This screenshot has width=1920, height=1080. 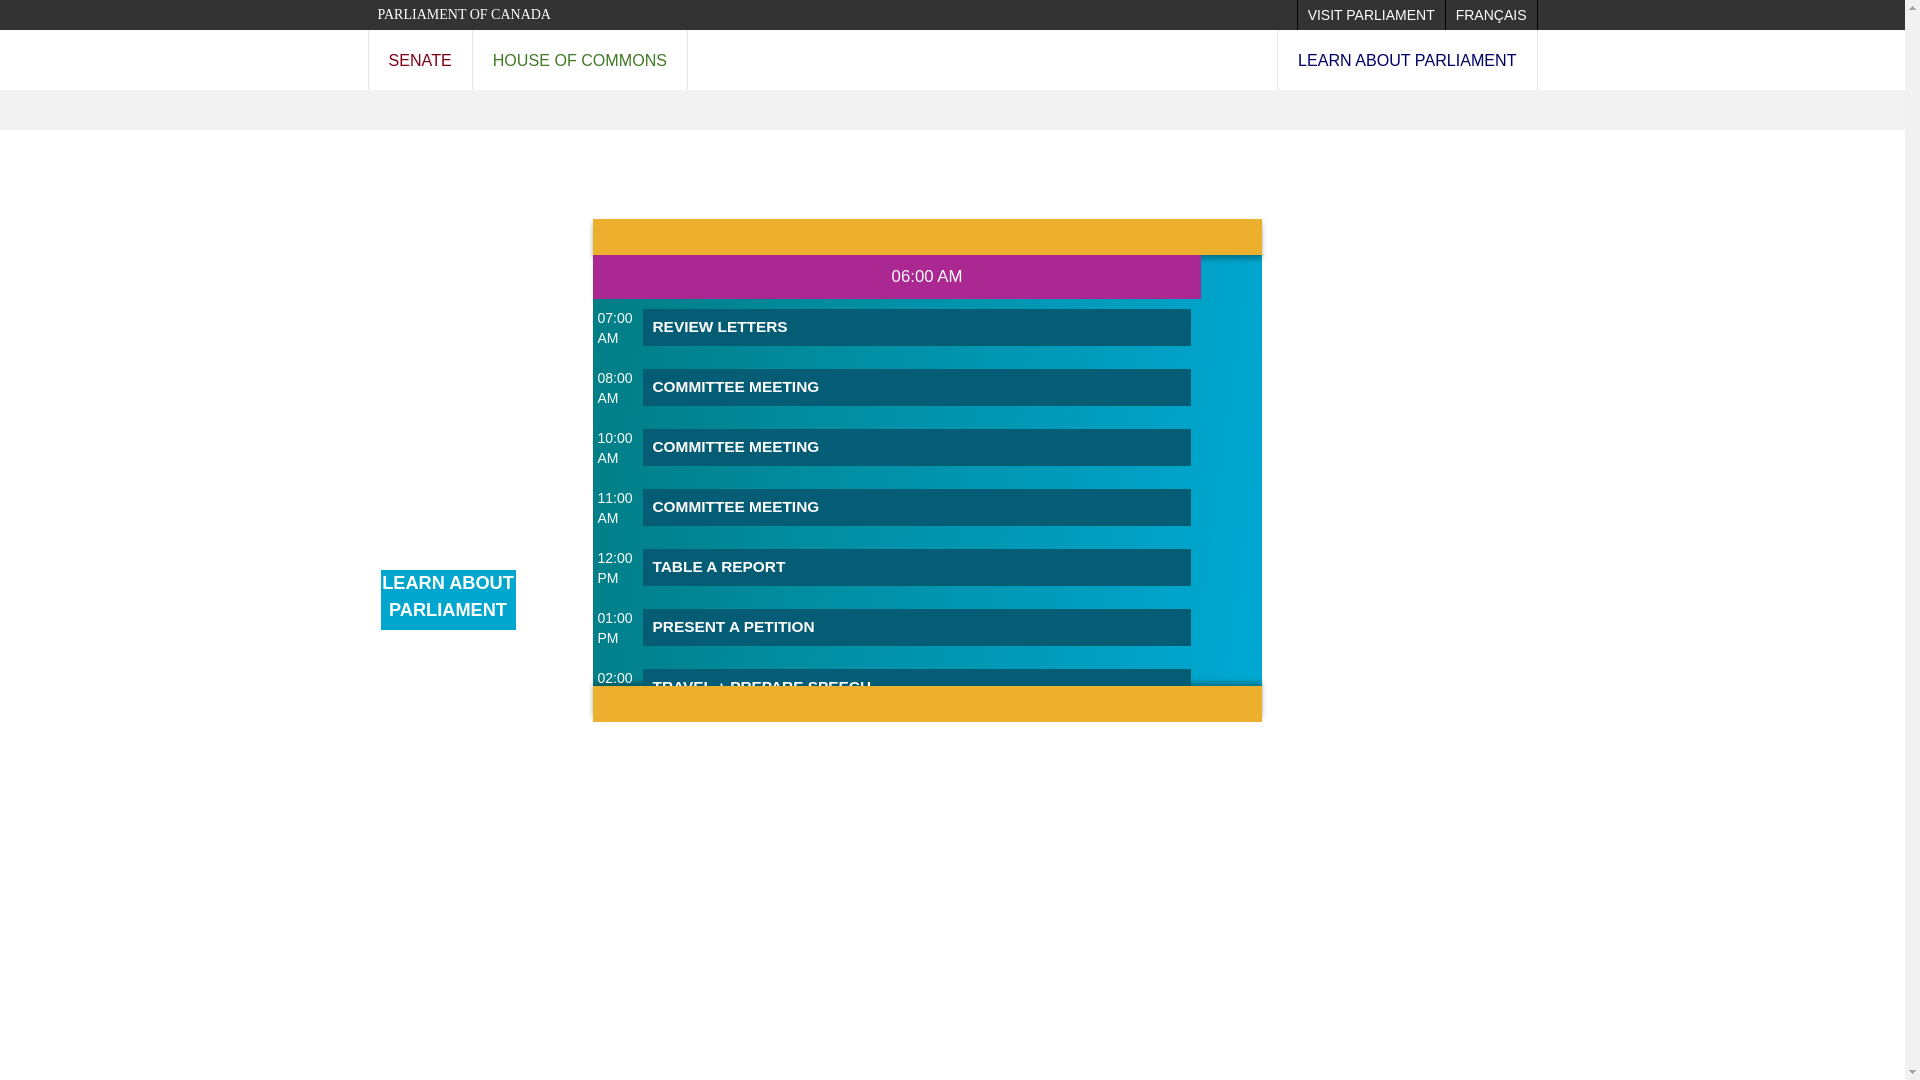 What do you see at coordinates (1408, 60) in the screenshot?
I see `LEARN ABOUT PARLIAMENT` at bounding box center [1408, 60].